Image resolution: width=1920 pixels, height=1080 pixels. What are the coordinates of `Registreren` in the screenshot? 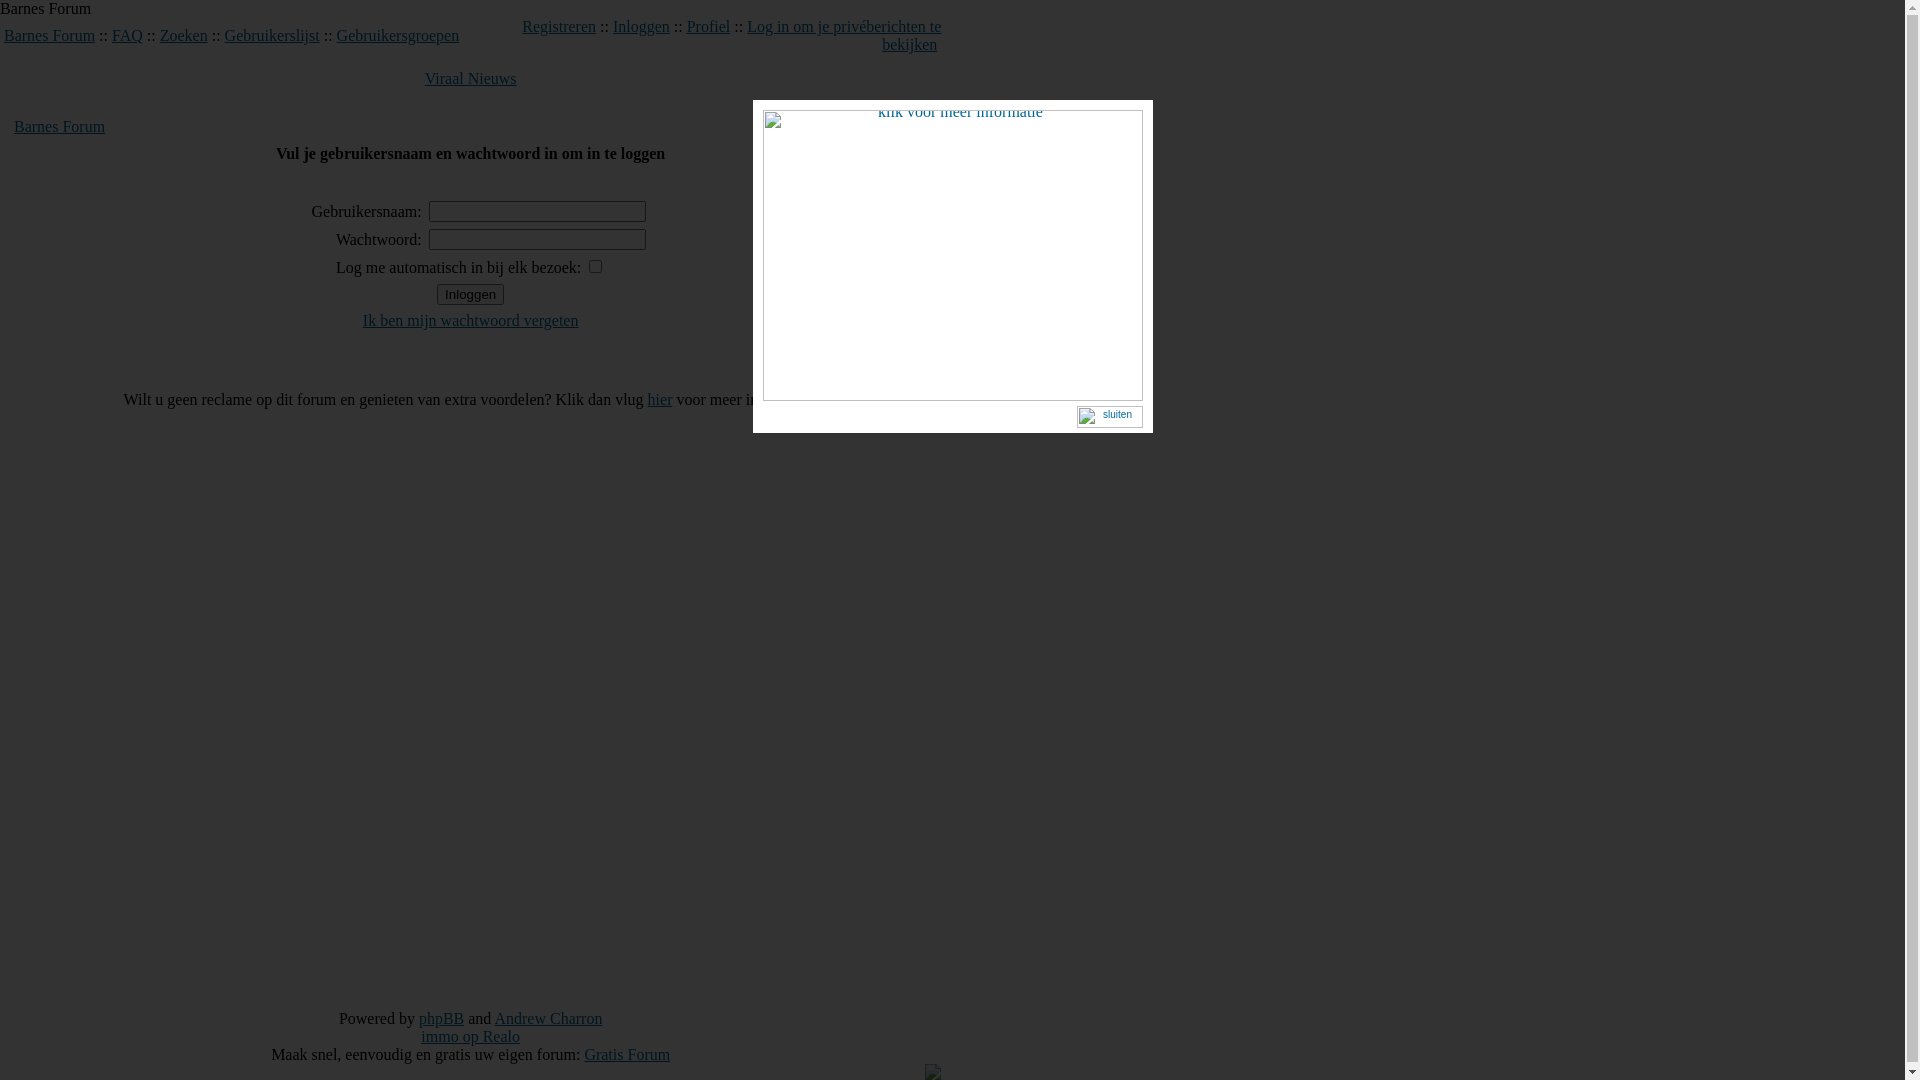 It's located at (559, 26).